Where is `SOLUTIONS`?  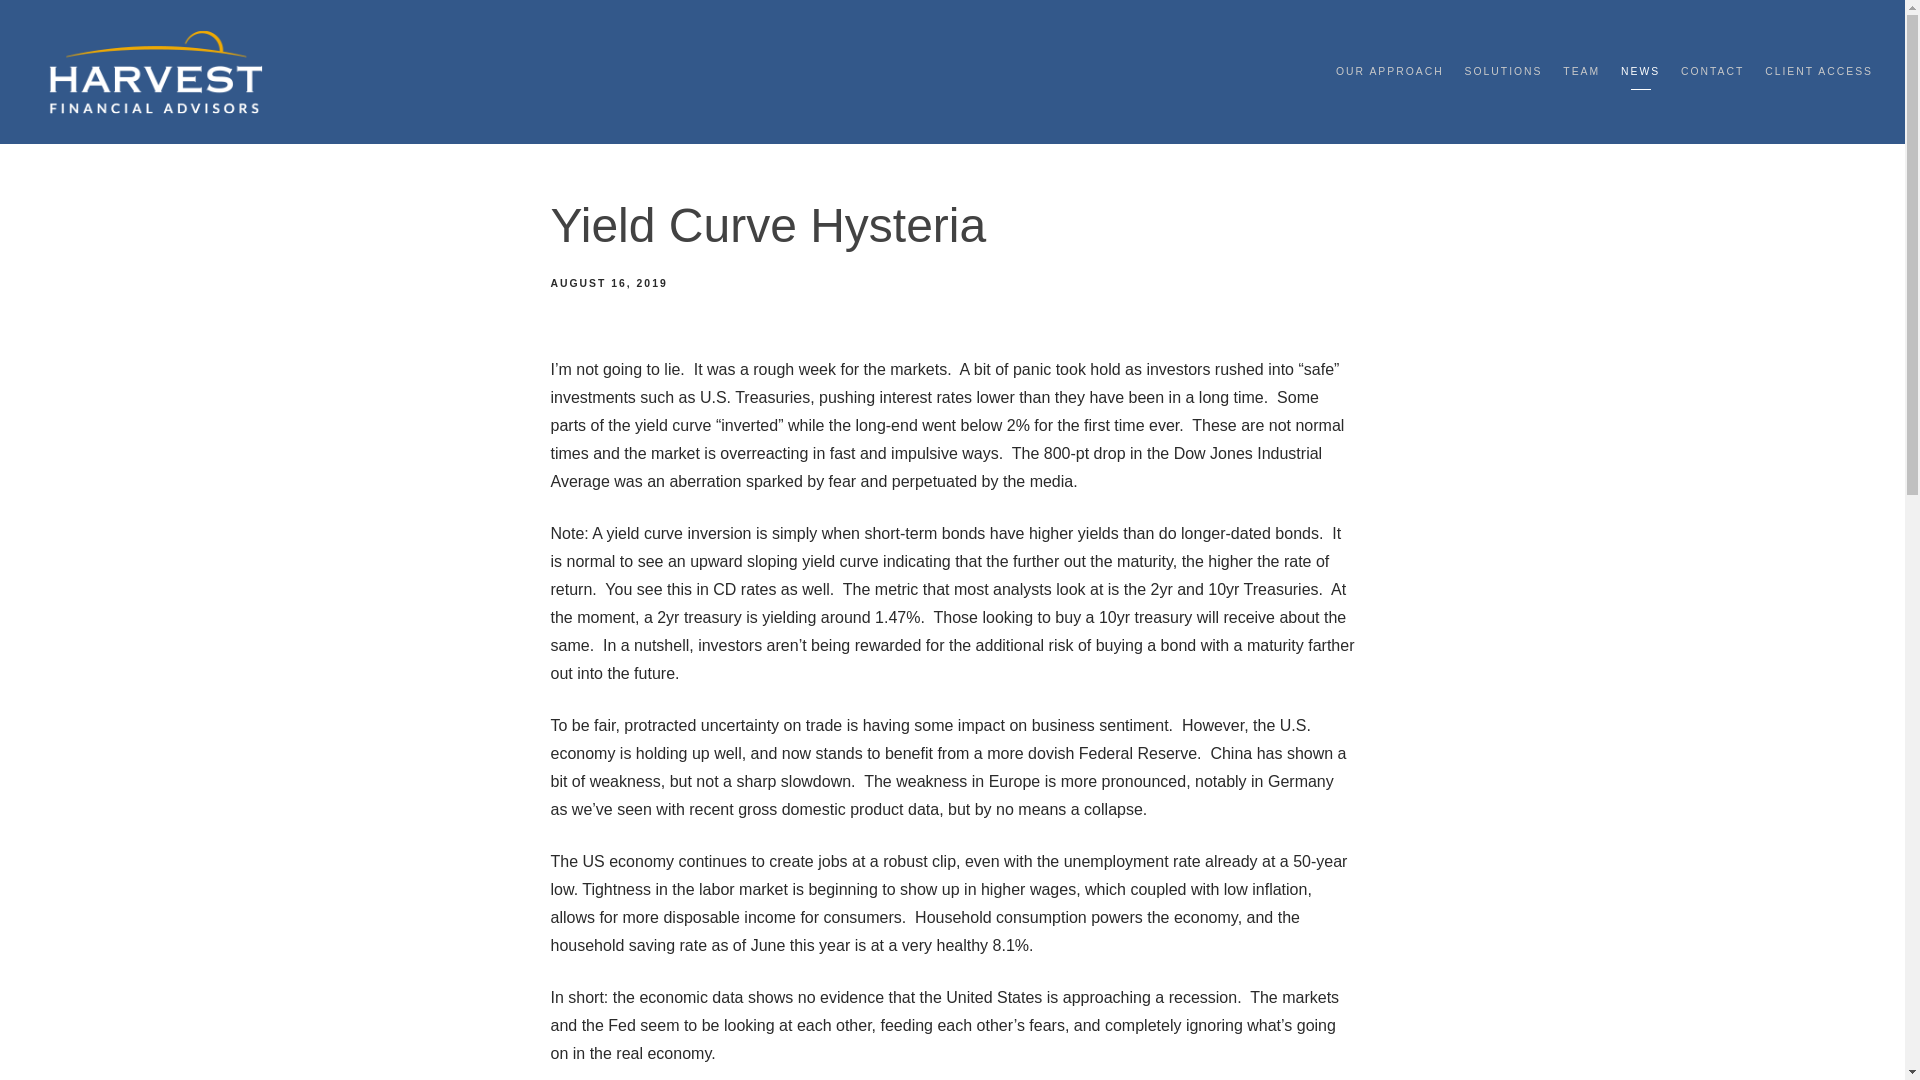
SOLUTIONS is located at coordinates (1502, 72).